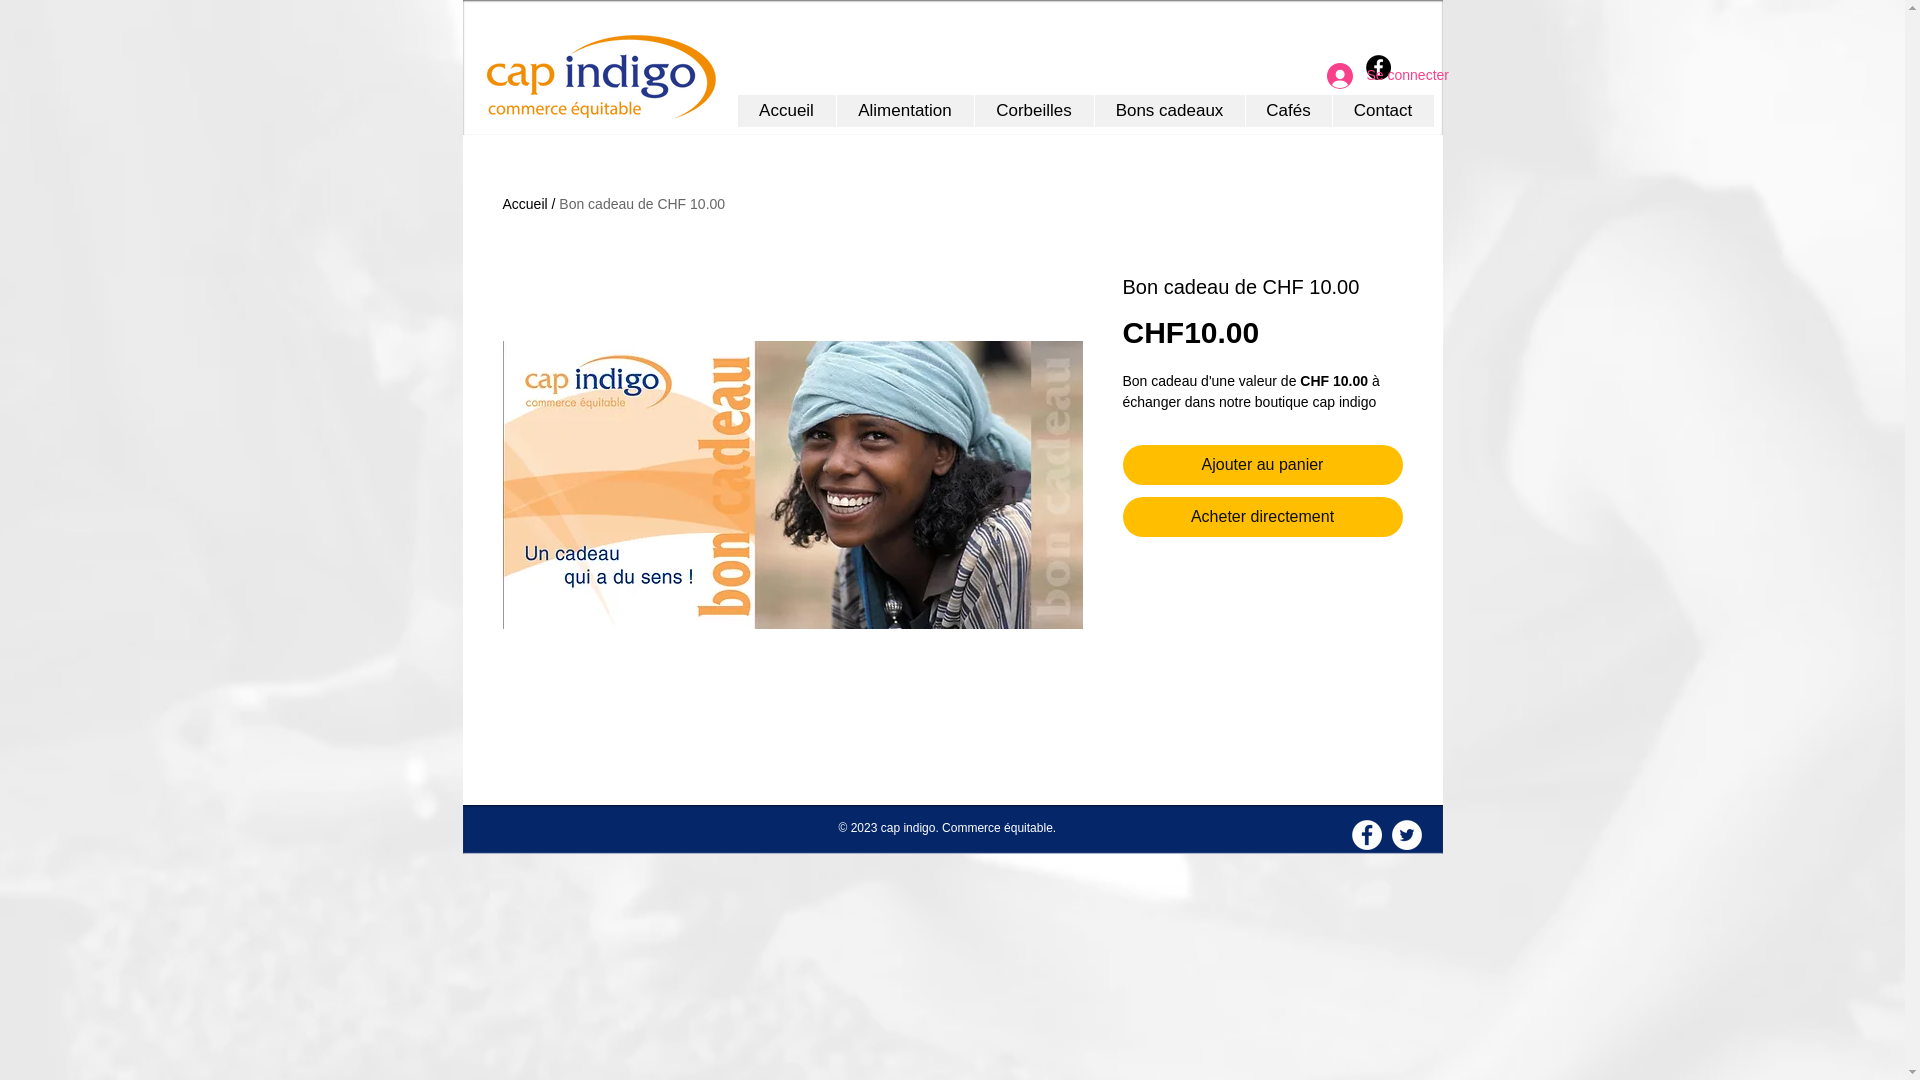 The image size is (1920, 1080). I want to click on Alimentation, so click(905, 111).